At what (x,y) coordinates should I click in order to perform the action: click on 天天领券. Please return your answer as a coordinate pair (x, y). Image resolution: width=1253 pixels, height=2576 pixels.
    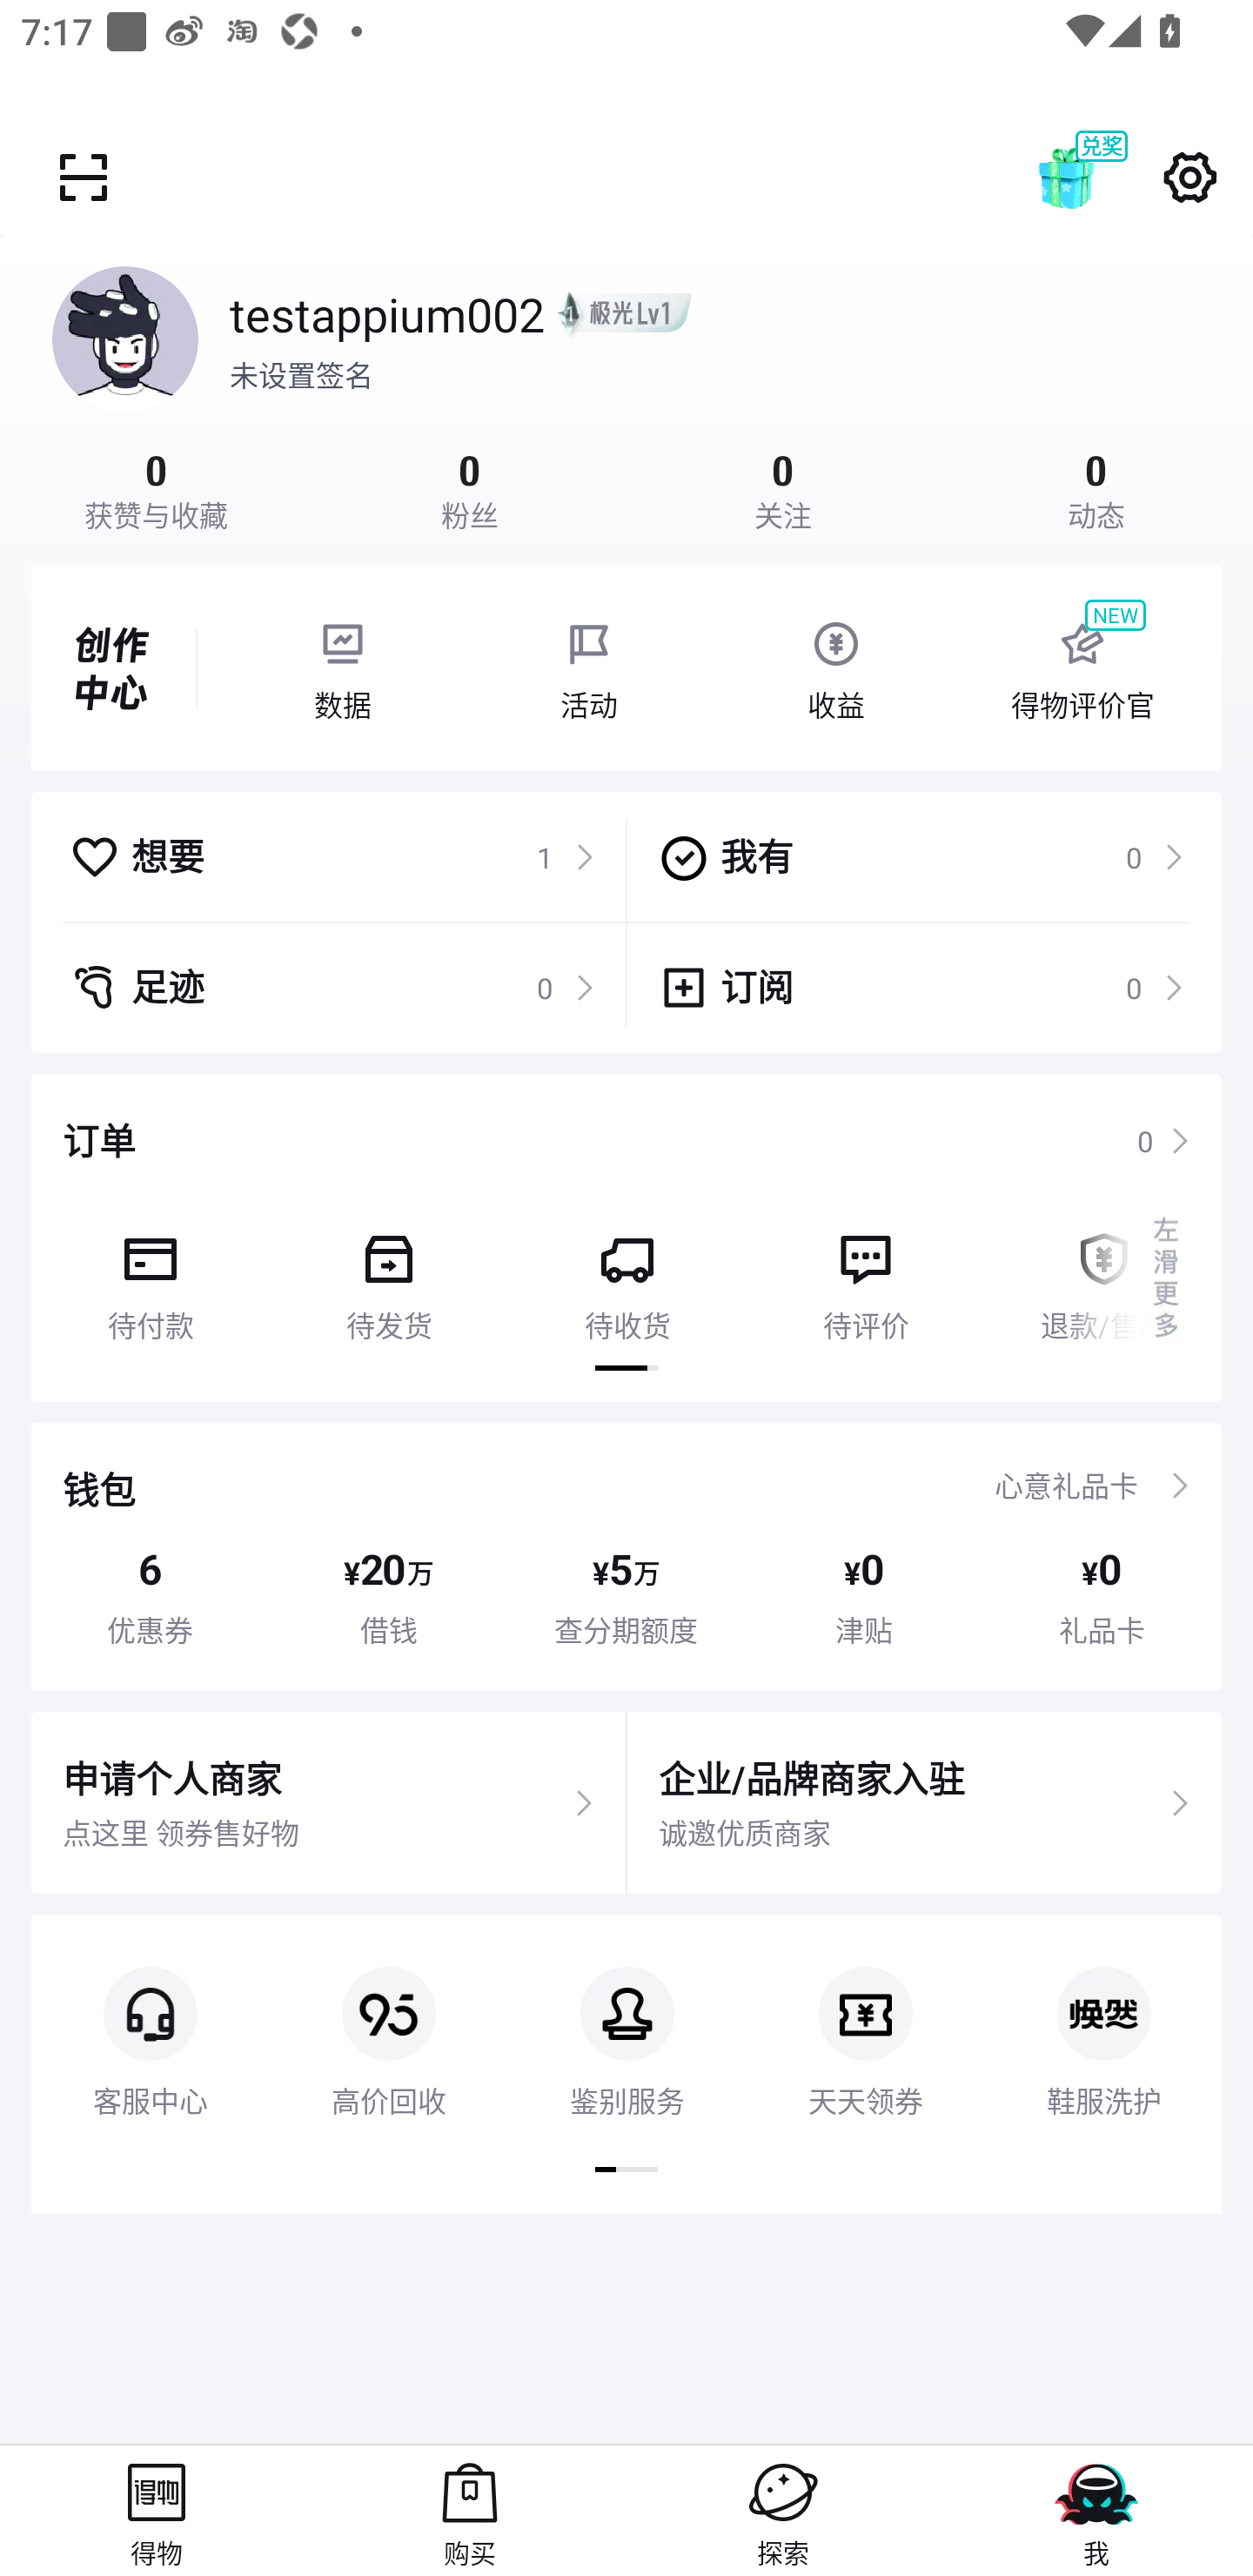
    Looking at the image, I should click on (865, 2017).